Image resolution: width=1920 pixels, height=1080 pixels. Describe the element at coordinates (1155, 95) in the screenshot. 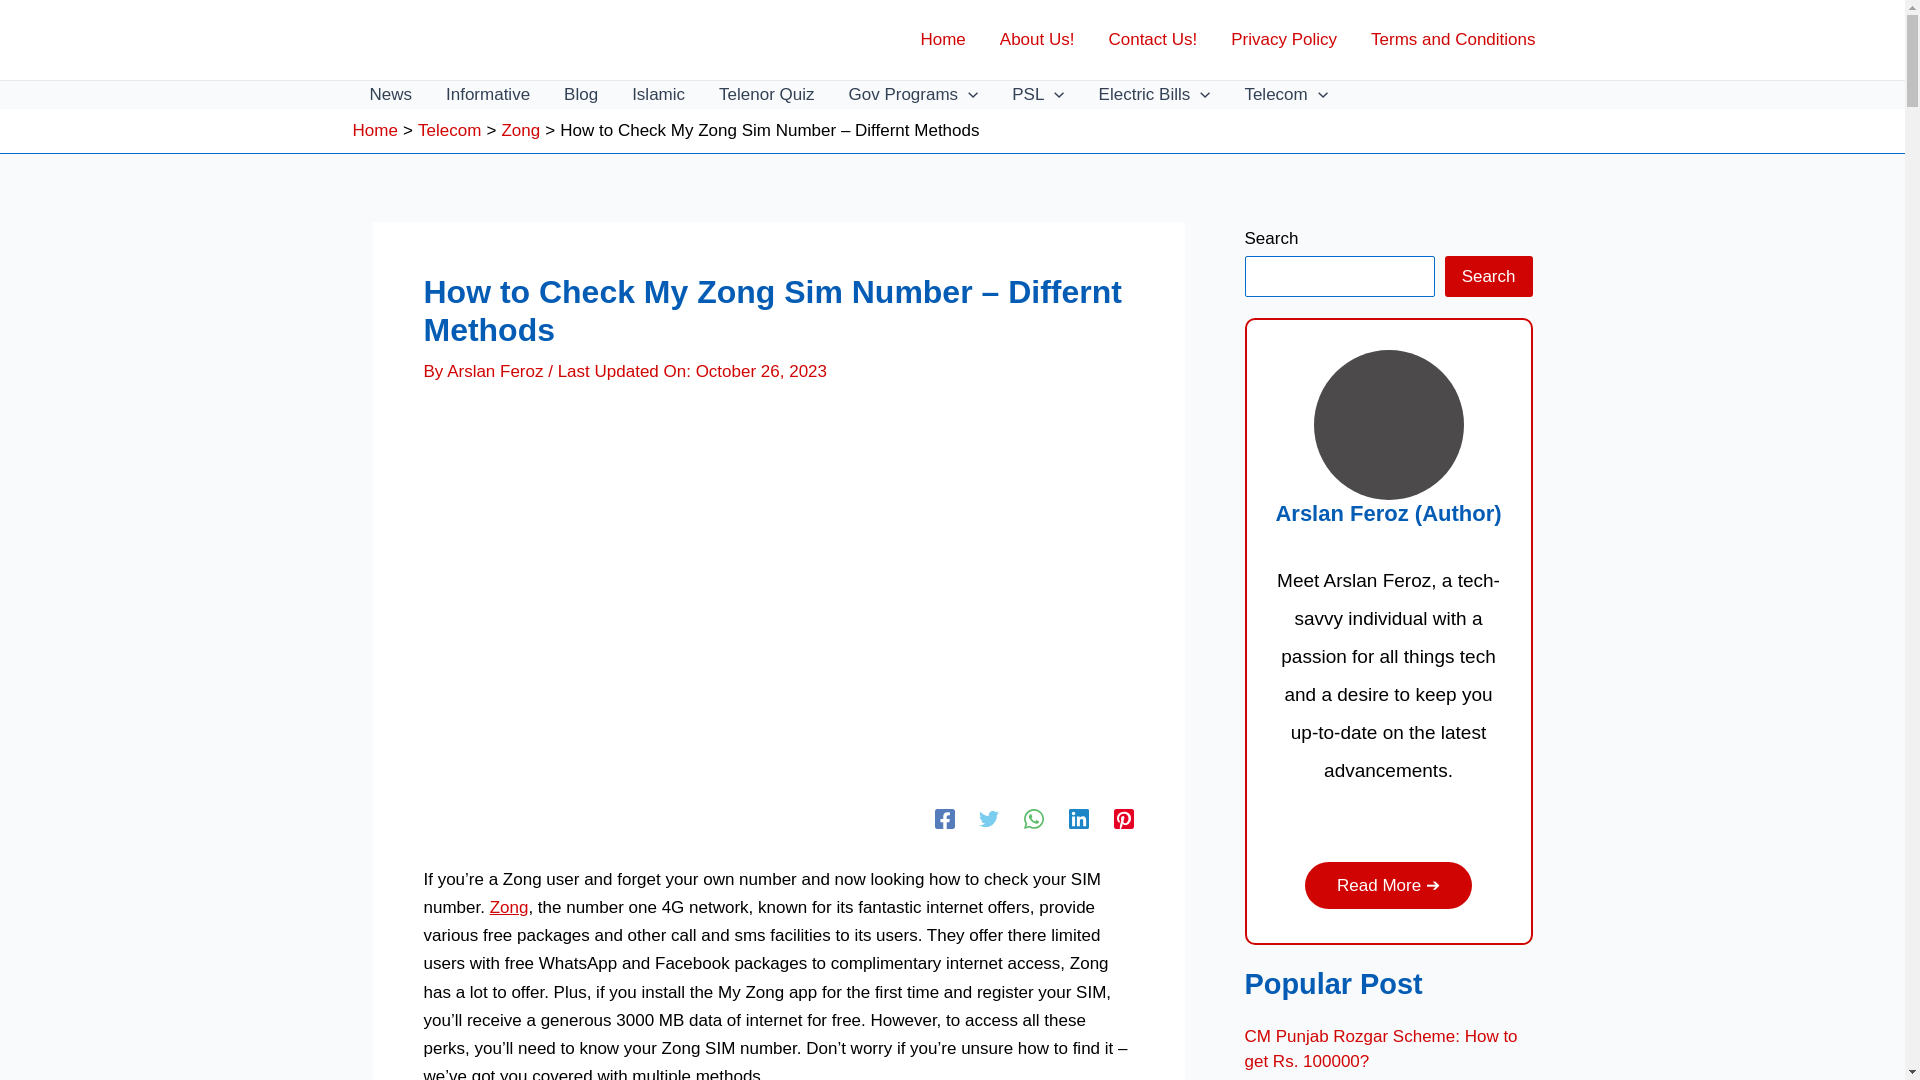

I see `Electric Bills` at that location.